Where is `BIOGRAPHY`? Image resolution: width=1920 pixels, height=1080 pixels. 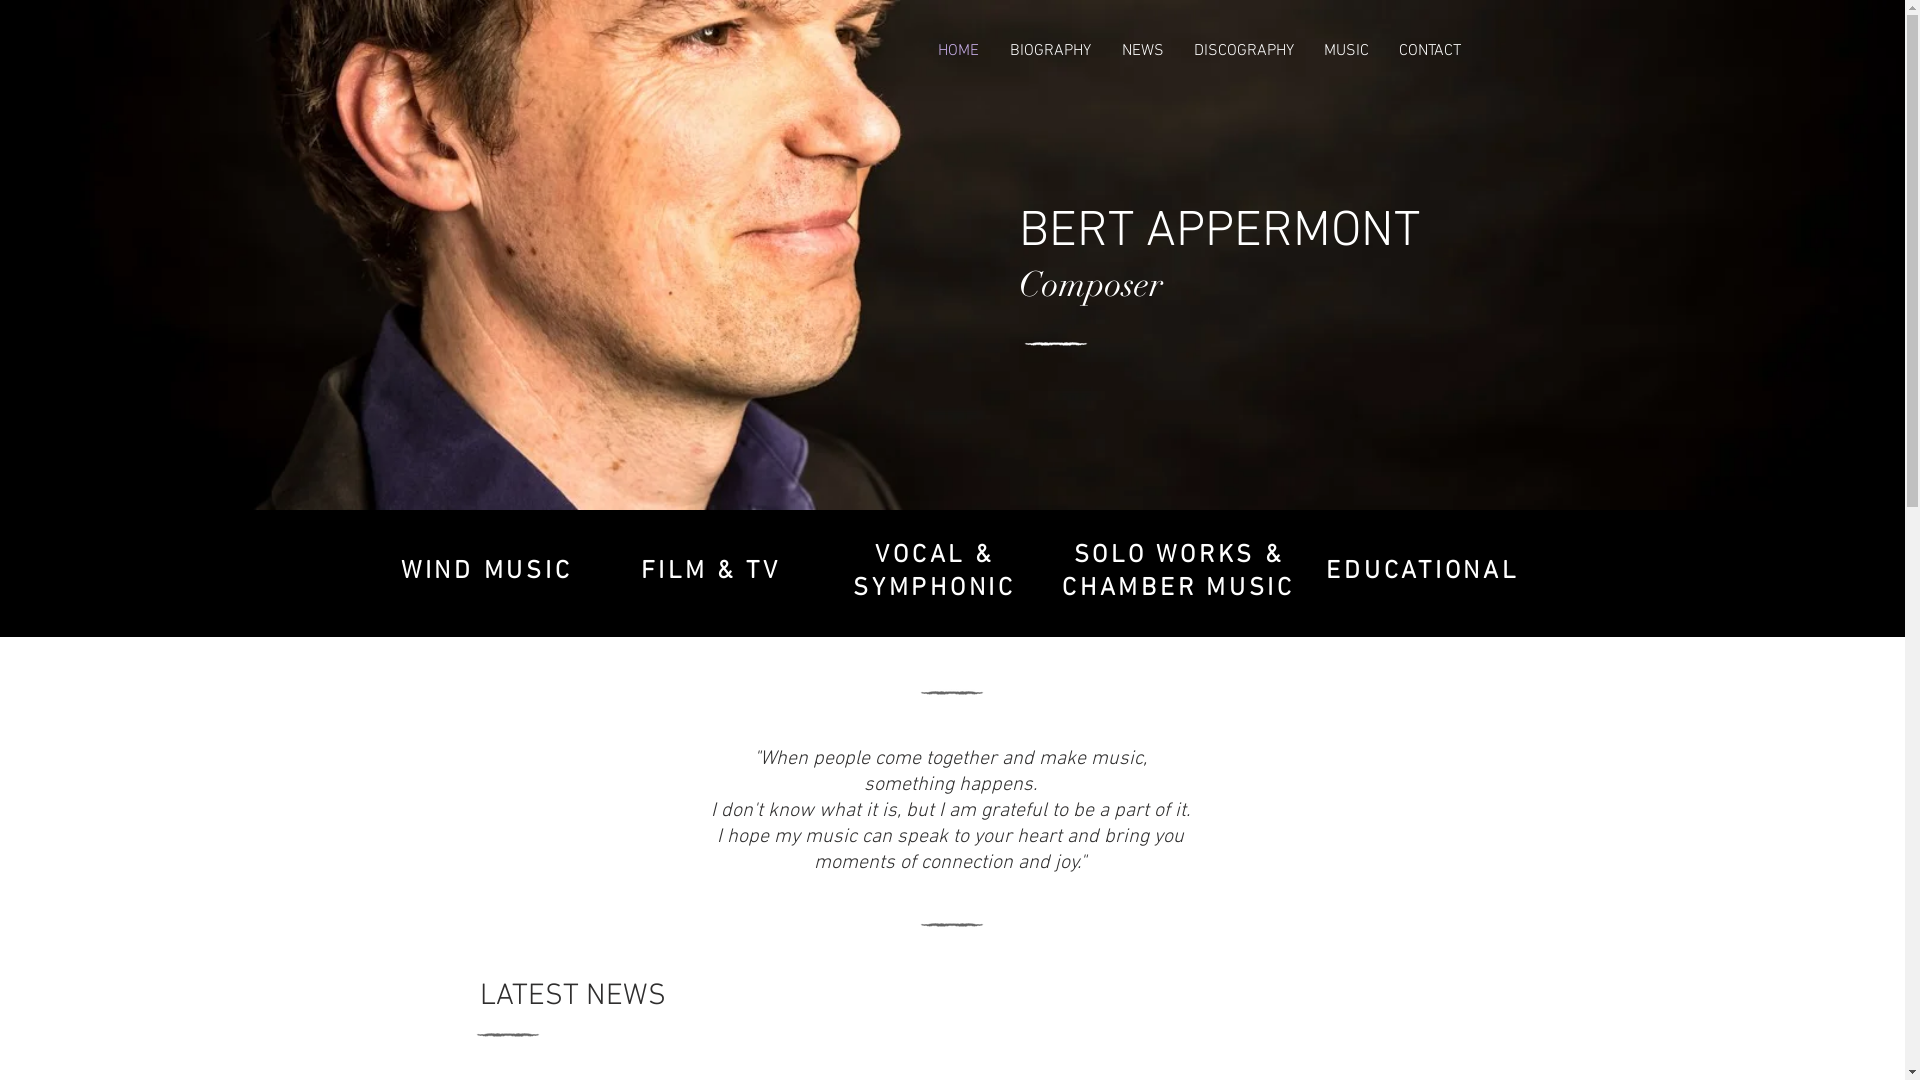
BIOGRAPHY is located at coordinates (1050, 51).